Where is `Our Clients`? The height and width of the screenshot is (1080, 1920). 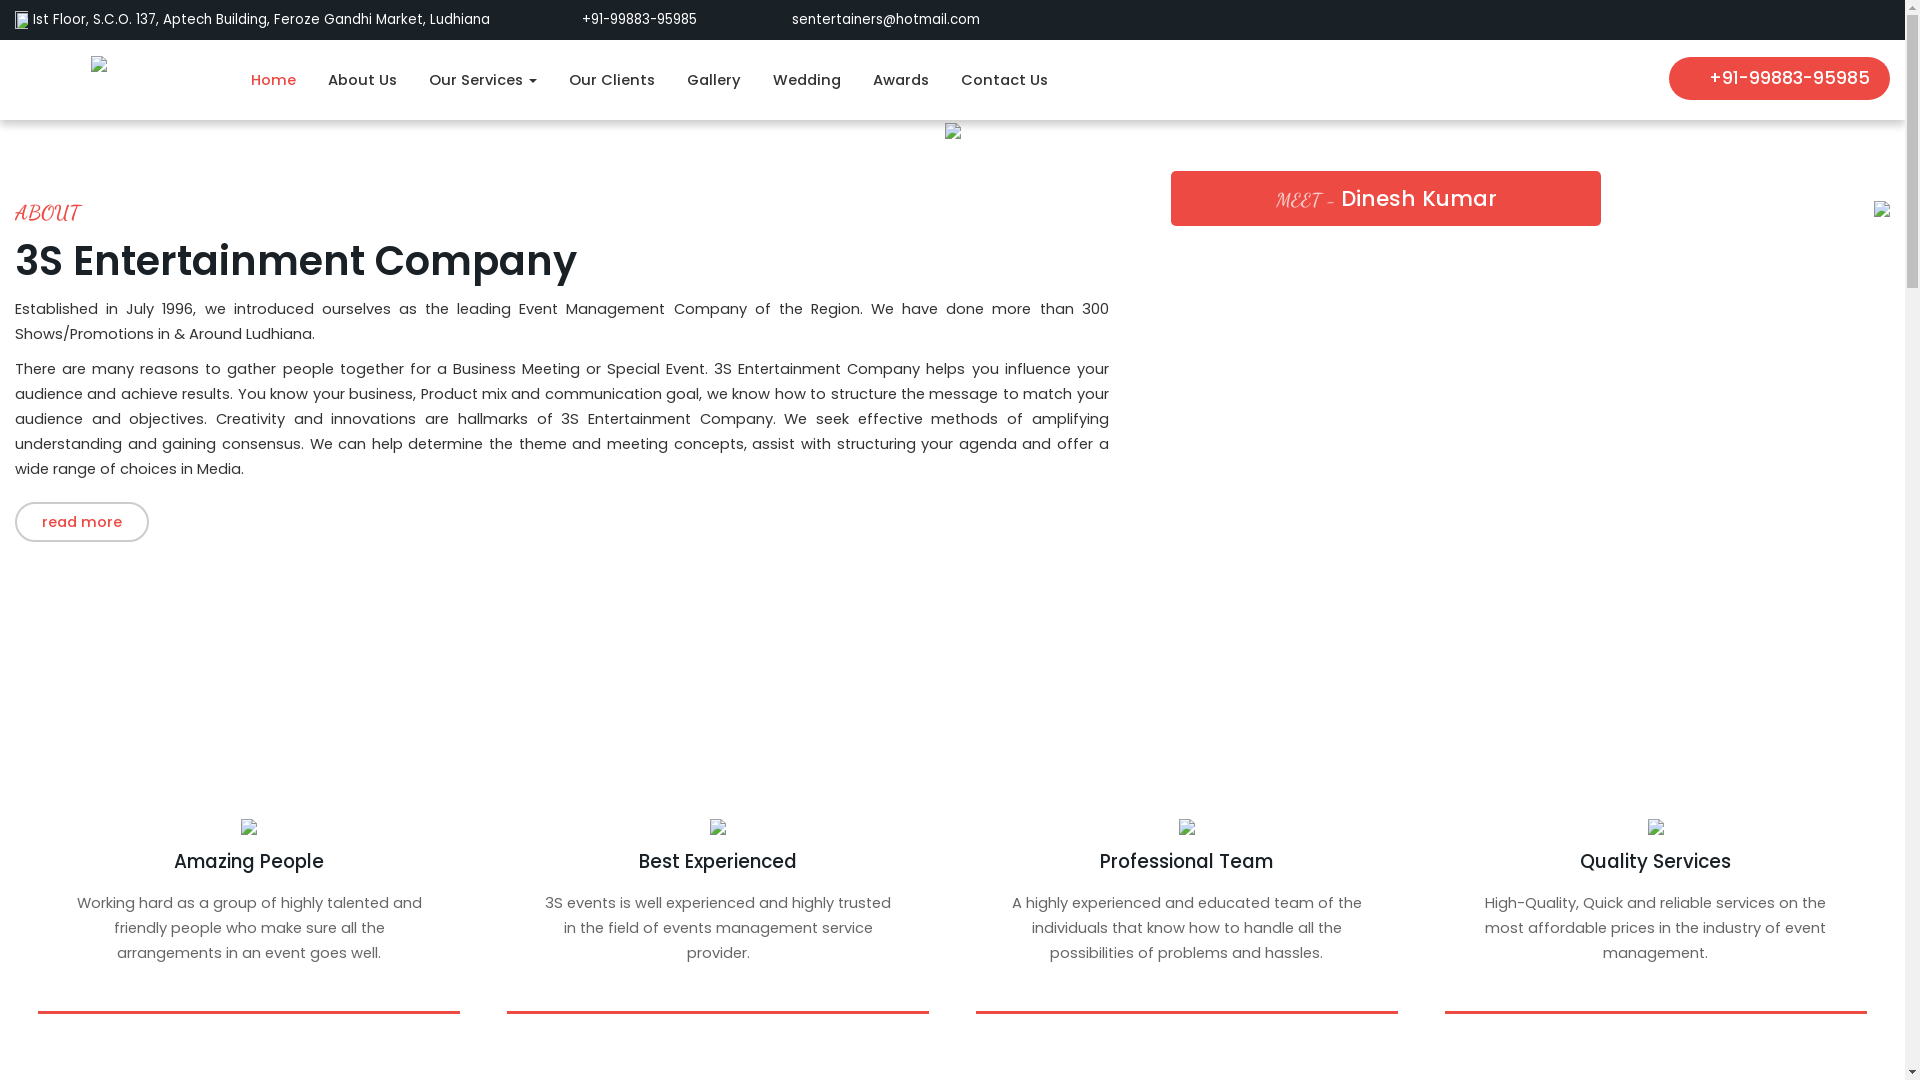
Our Clients is located at coordinates (612, 81).